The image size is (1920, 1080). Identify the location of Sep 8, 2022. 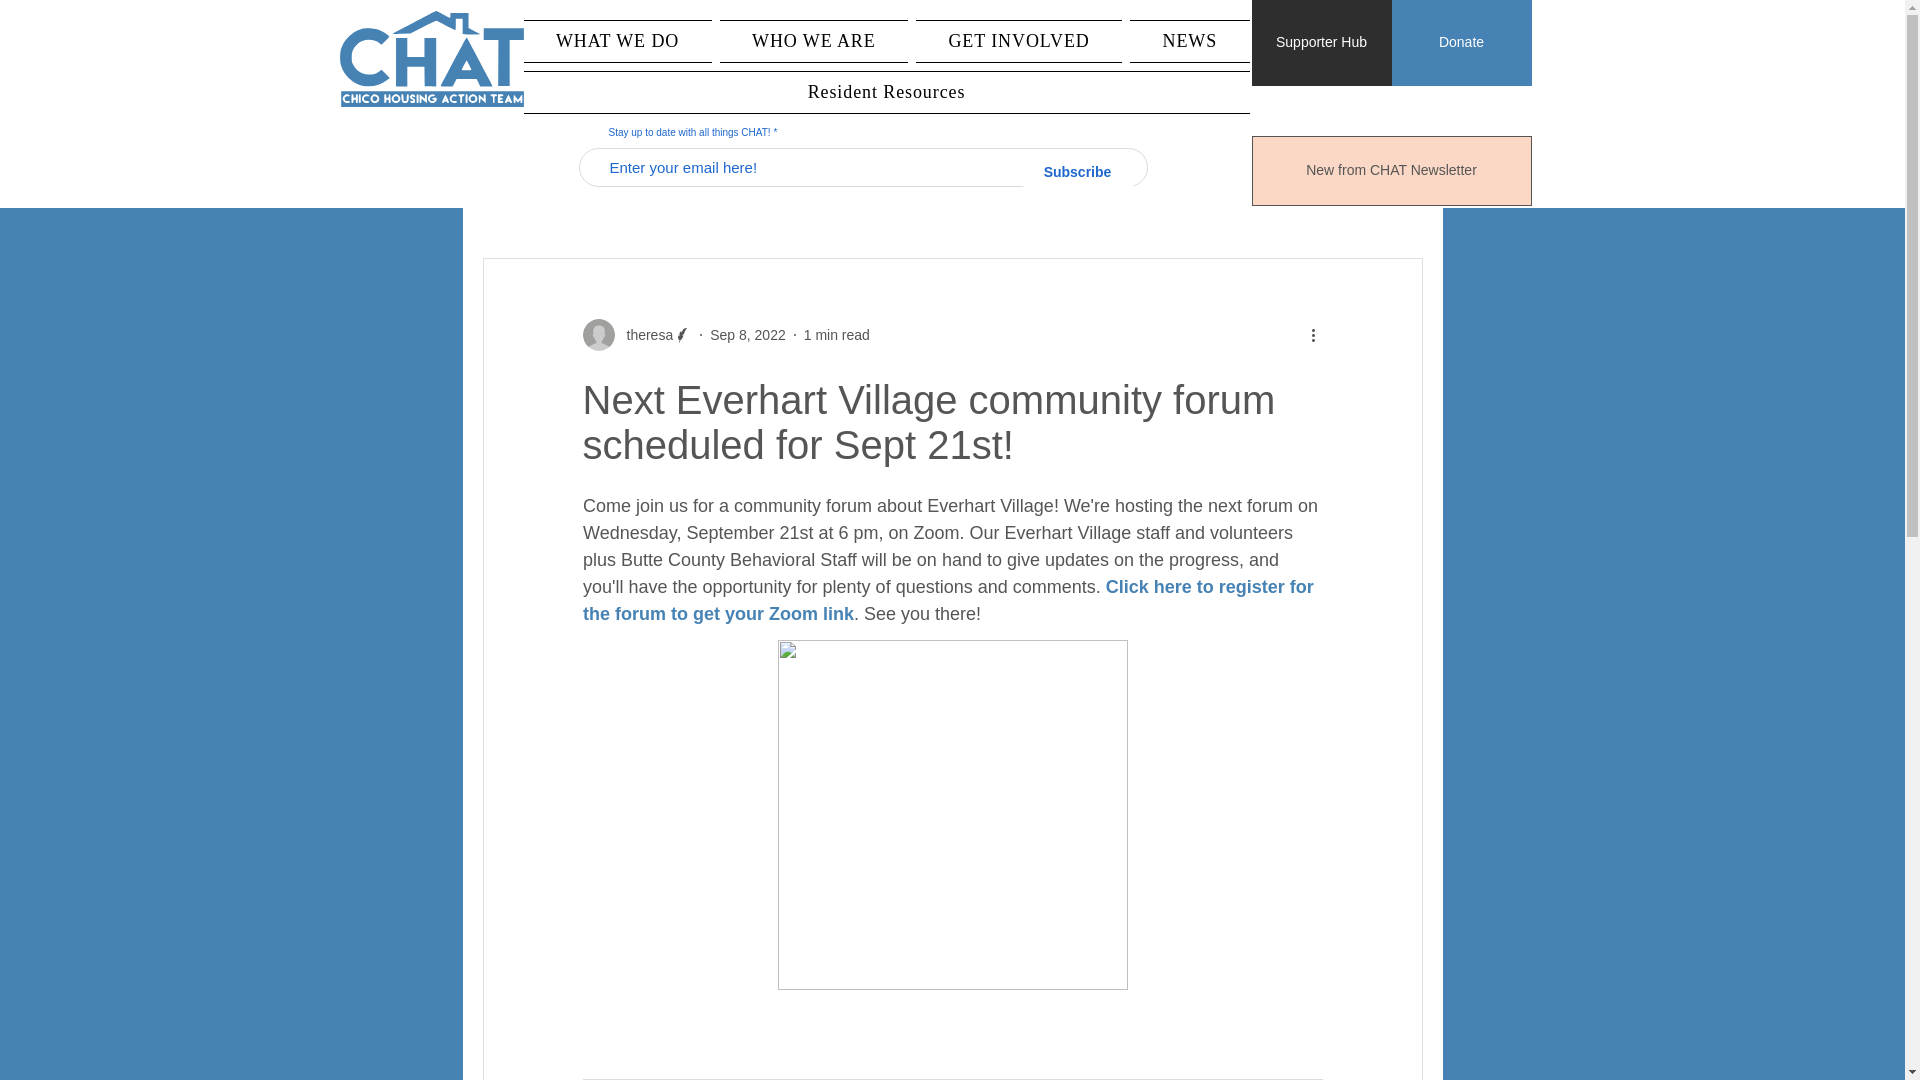
(748, 334).